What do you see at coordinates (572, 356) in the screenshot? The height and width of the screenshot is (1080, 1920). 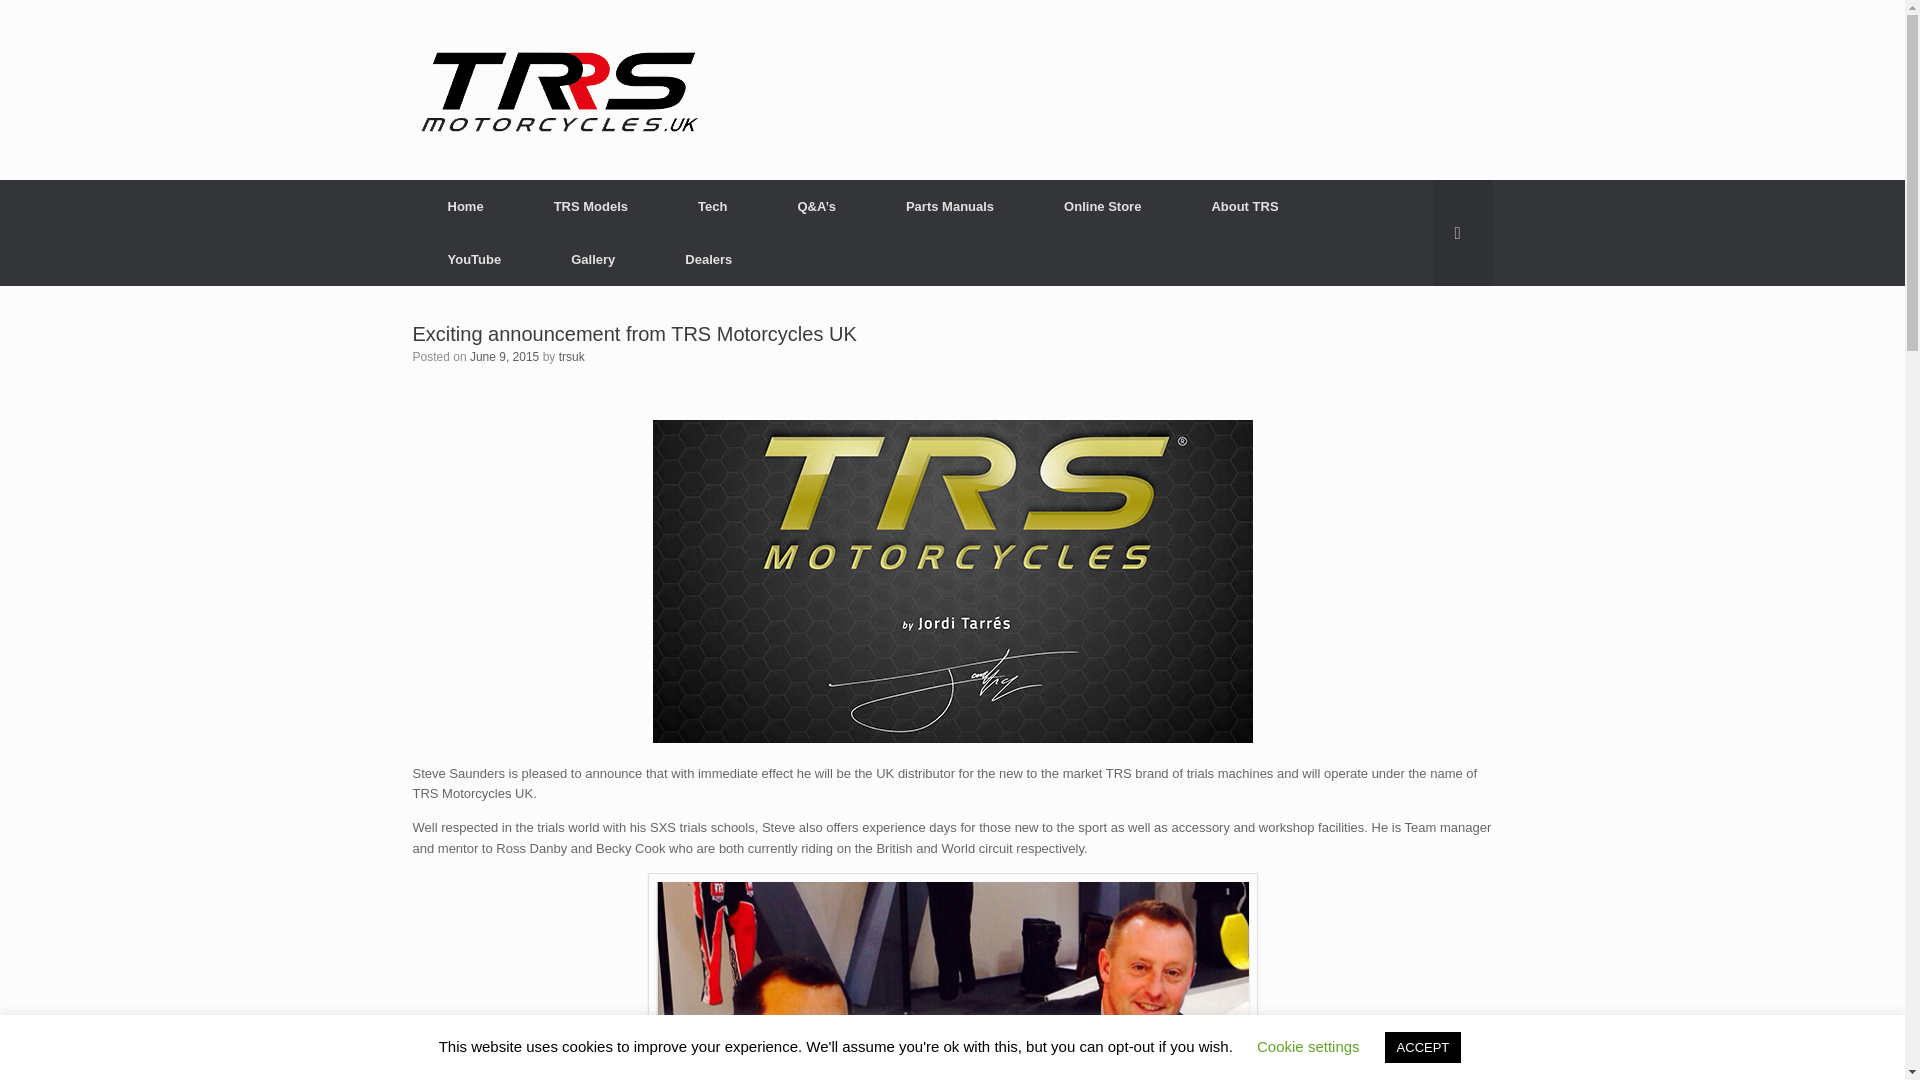 I see `trsuk` at bounding box center [572, 356].